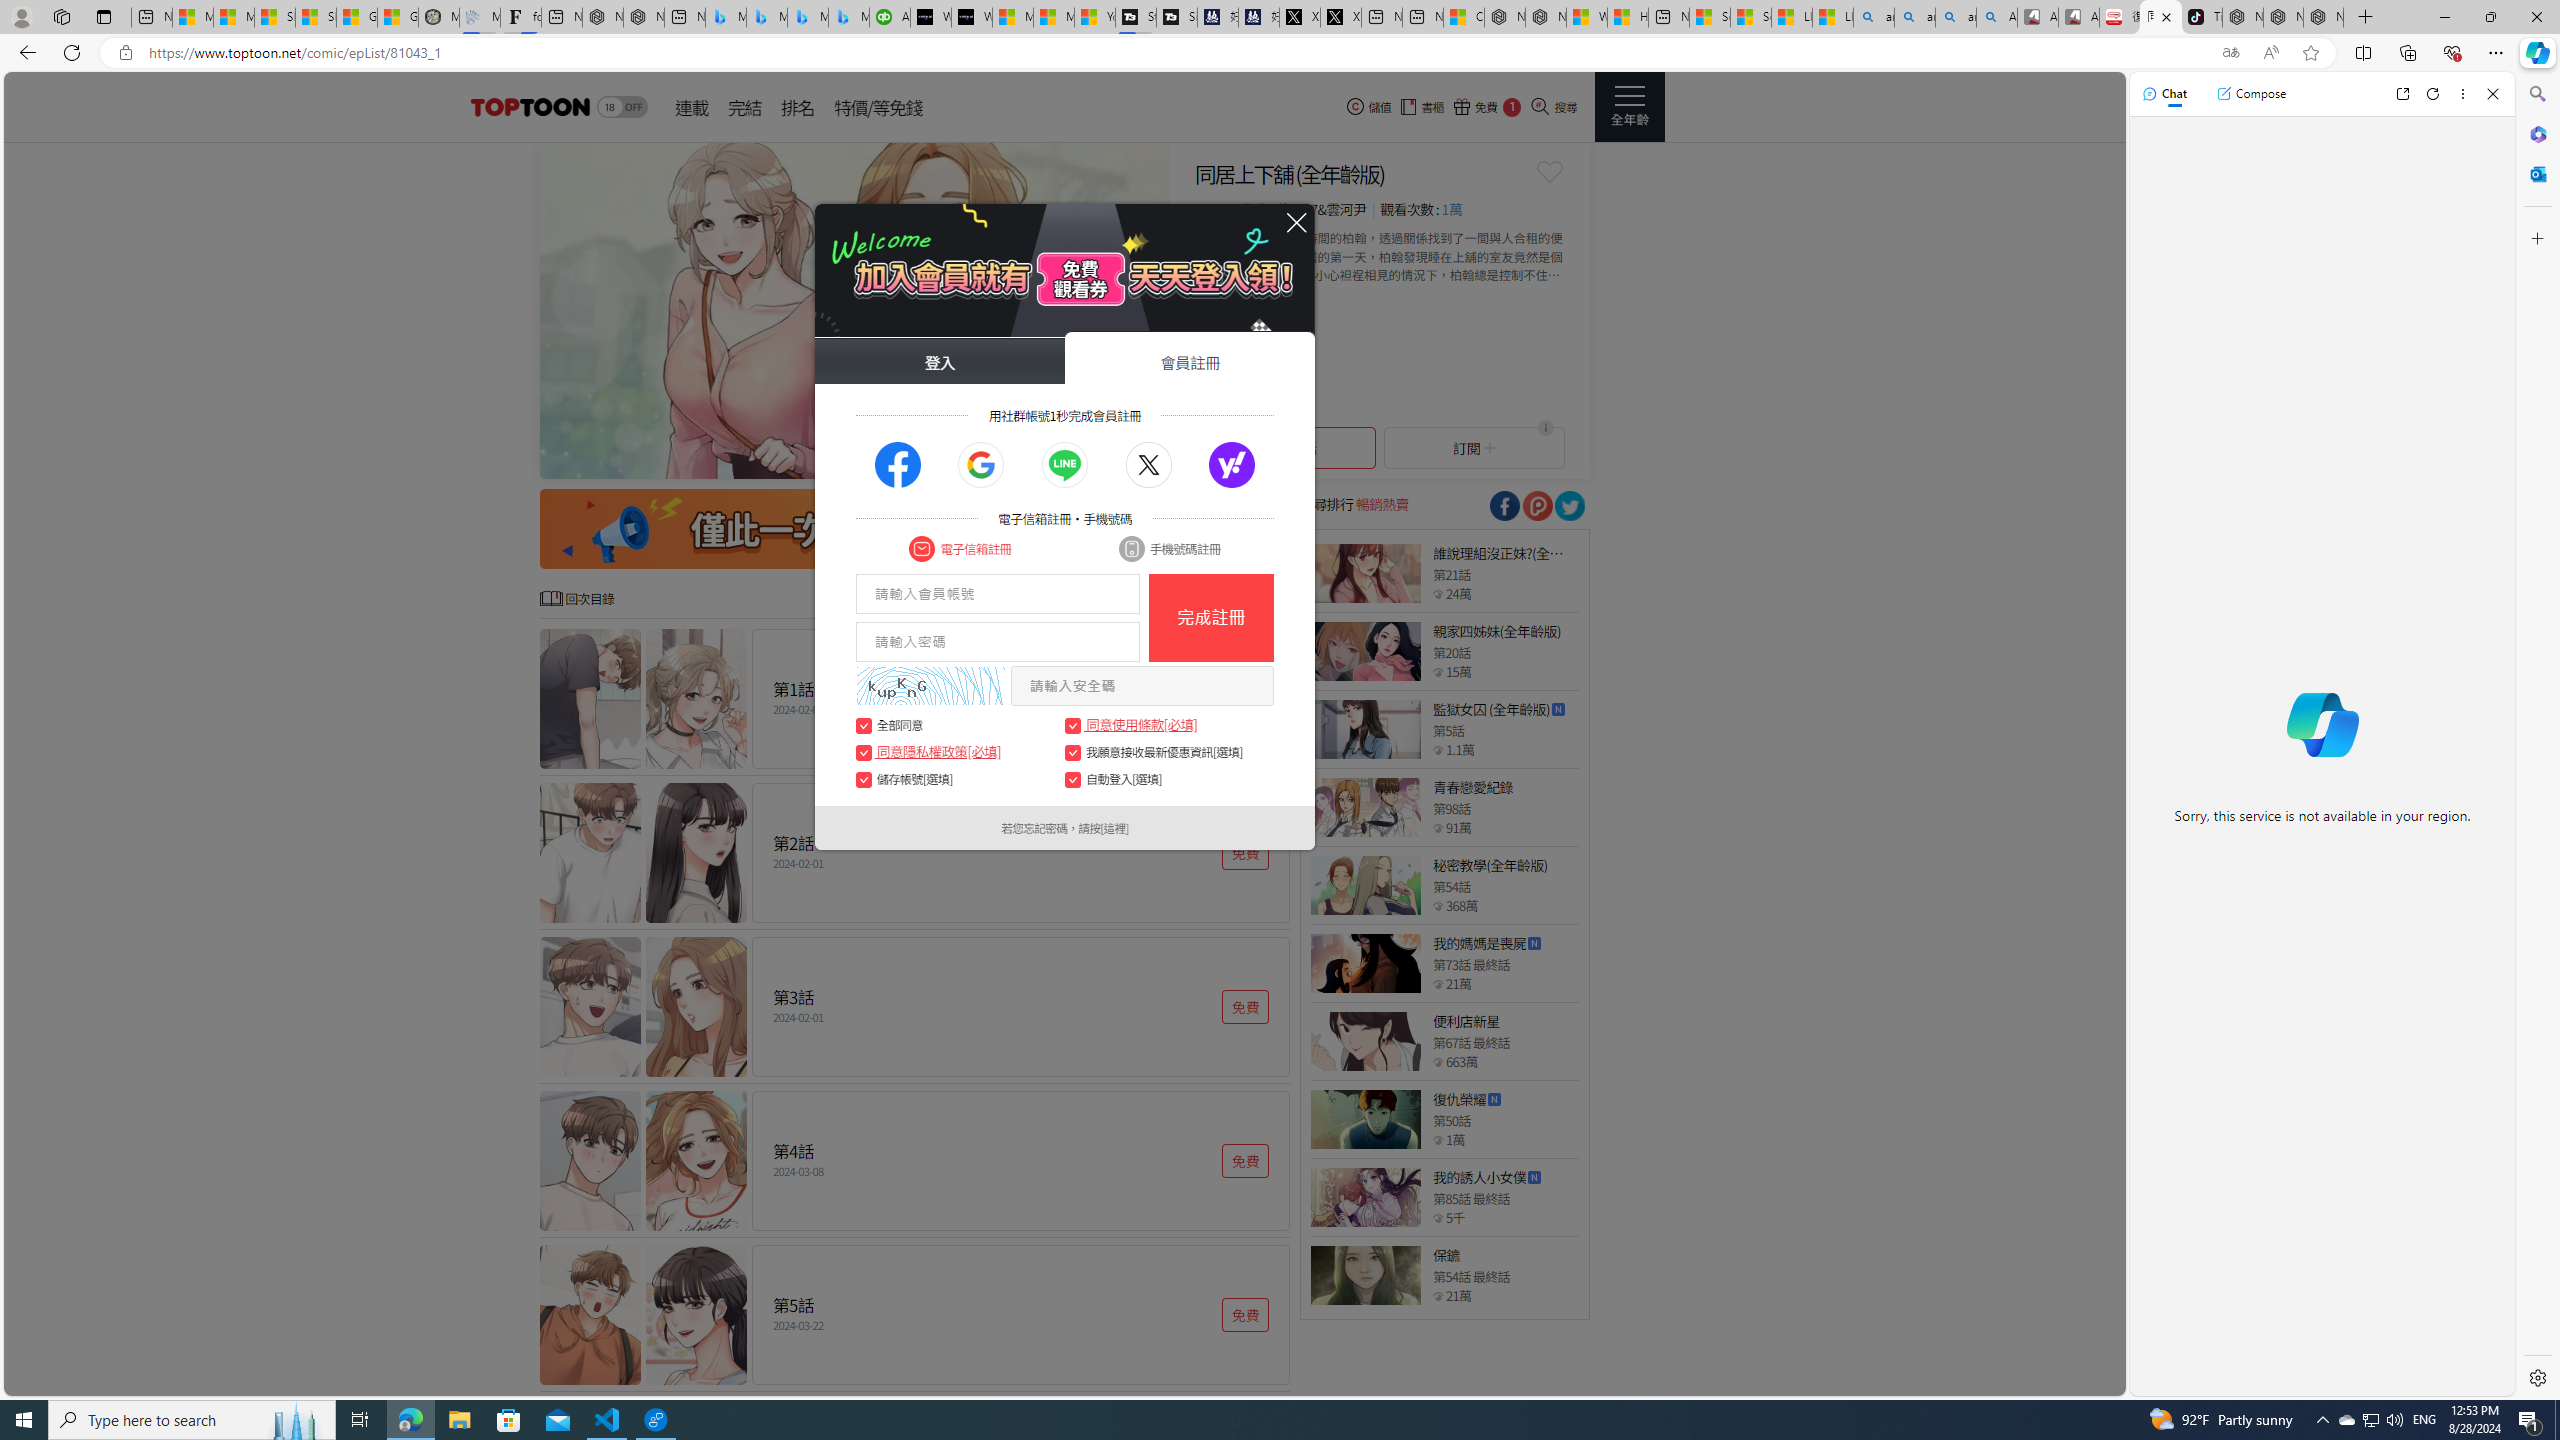 The width and height of the screenshot is (2560, 1440). Describe the element at coordinates (2536, 52) in the screenshot. I see `Copilot (Ctrl+Shift+.)` at that location.